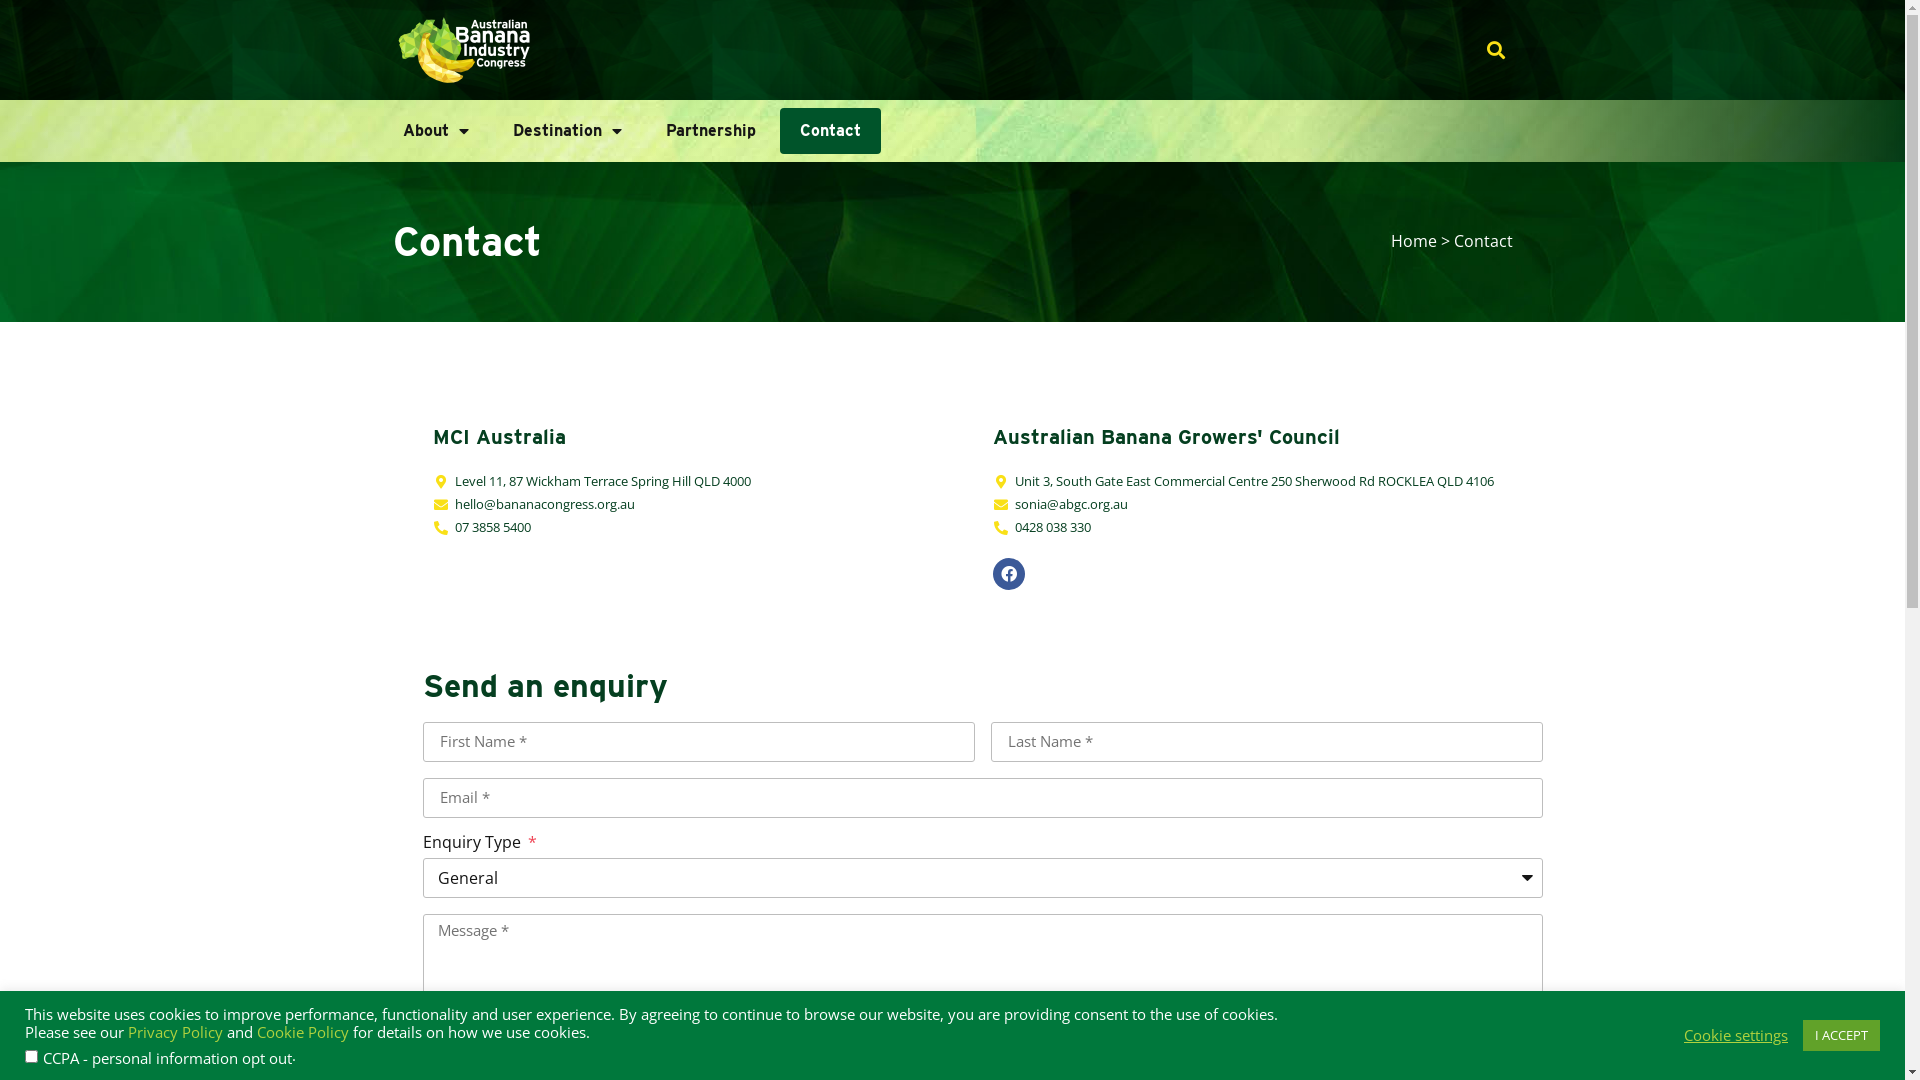 The image size is (1920, 1080). What do you see at coordinates (463, 50) in the screenshot?
I see `BananaCongress-Logo-RGB-REV` at bounding box center [463, 50].